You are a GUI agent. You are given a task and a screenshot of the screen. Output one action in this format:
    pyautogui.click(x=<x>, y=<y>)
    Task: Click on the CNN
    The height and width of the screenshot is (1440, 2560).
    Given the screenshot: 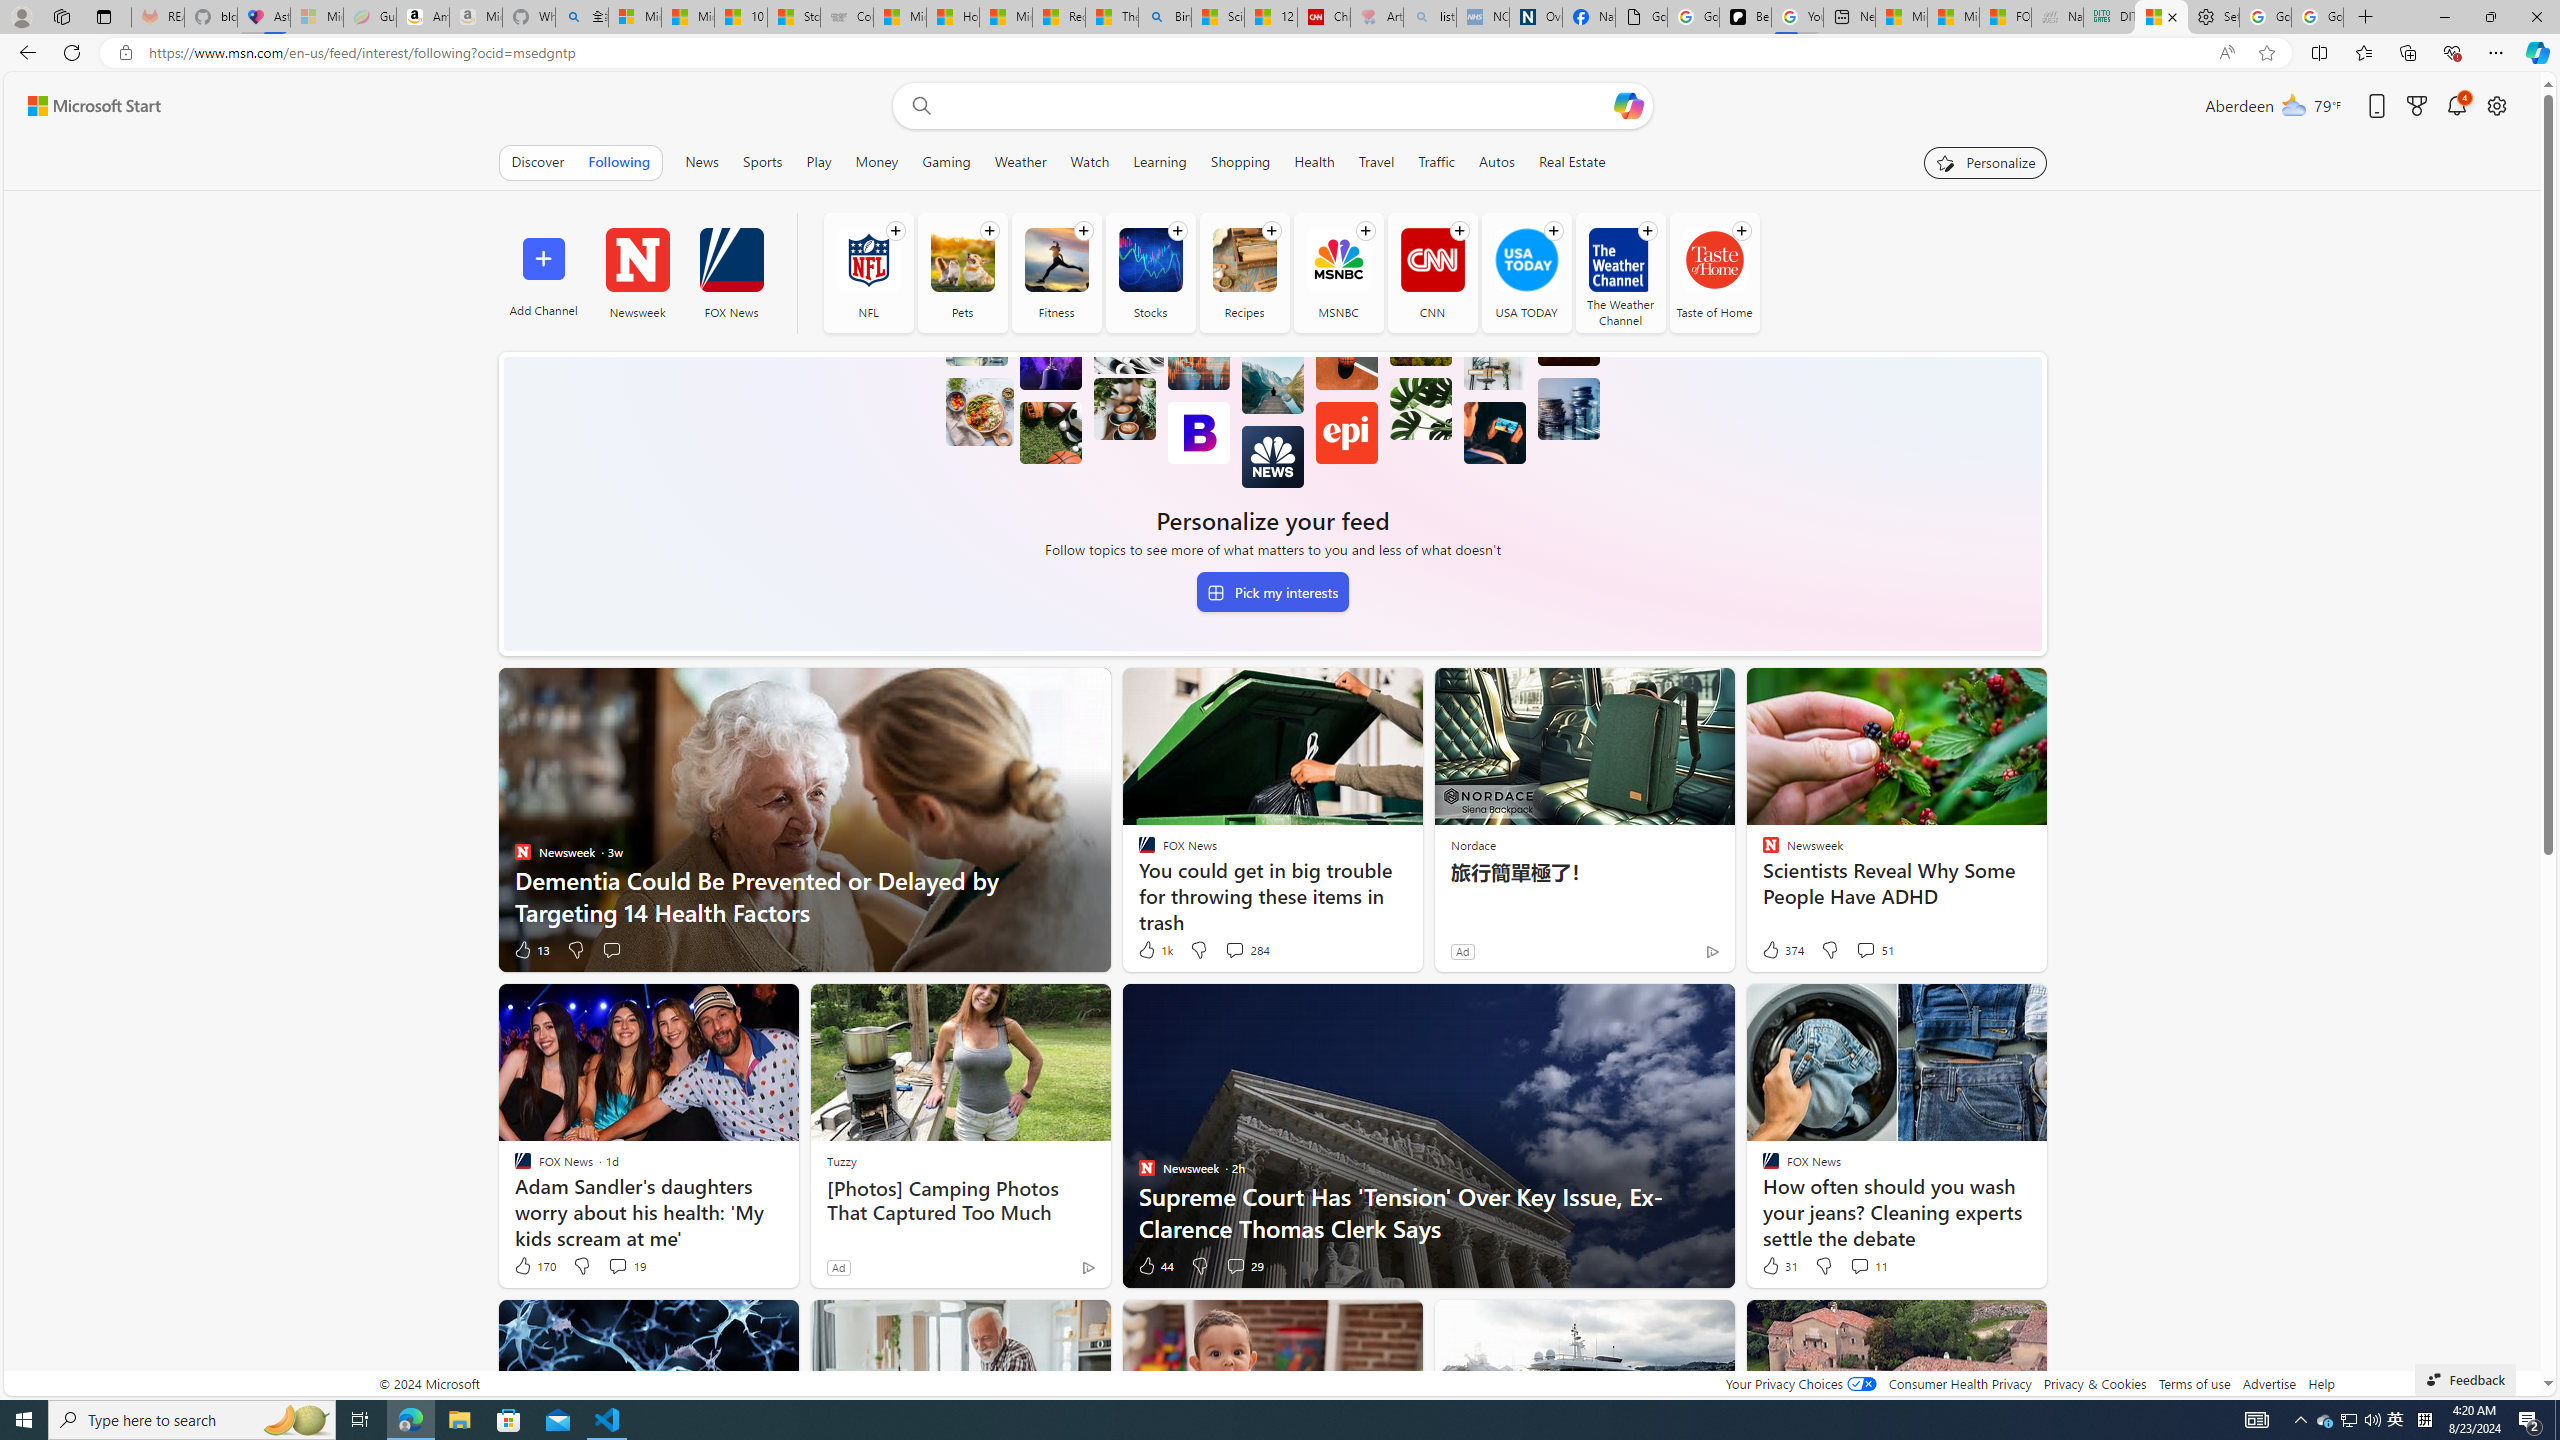 What is the action you would take?
    pyautogui.click(x=1432, y=272)
    